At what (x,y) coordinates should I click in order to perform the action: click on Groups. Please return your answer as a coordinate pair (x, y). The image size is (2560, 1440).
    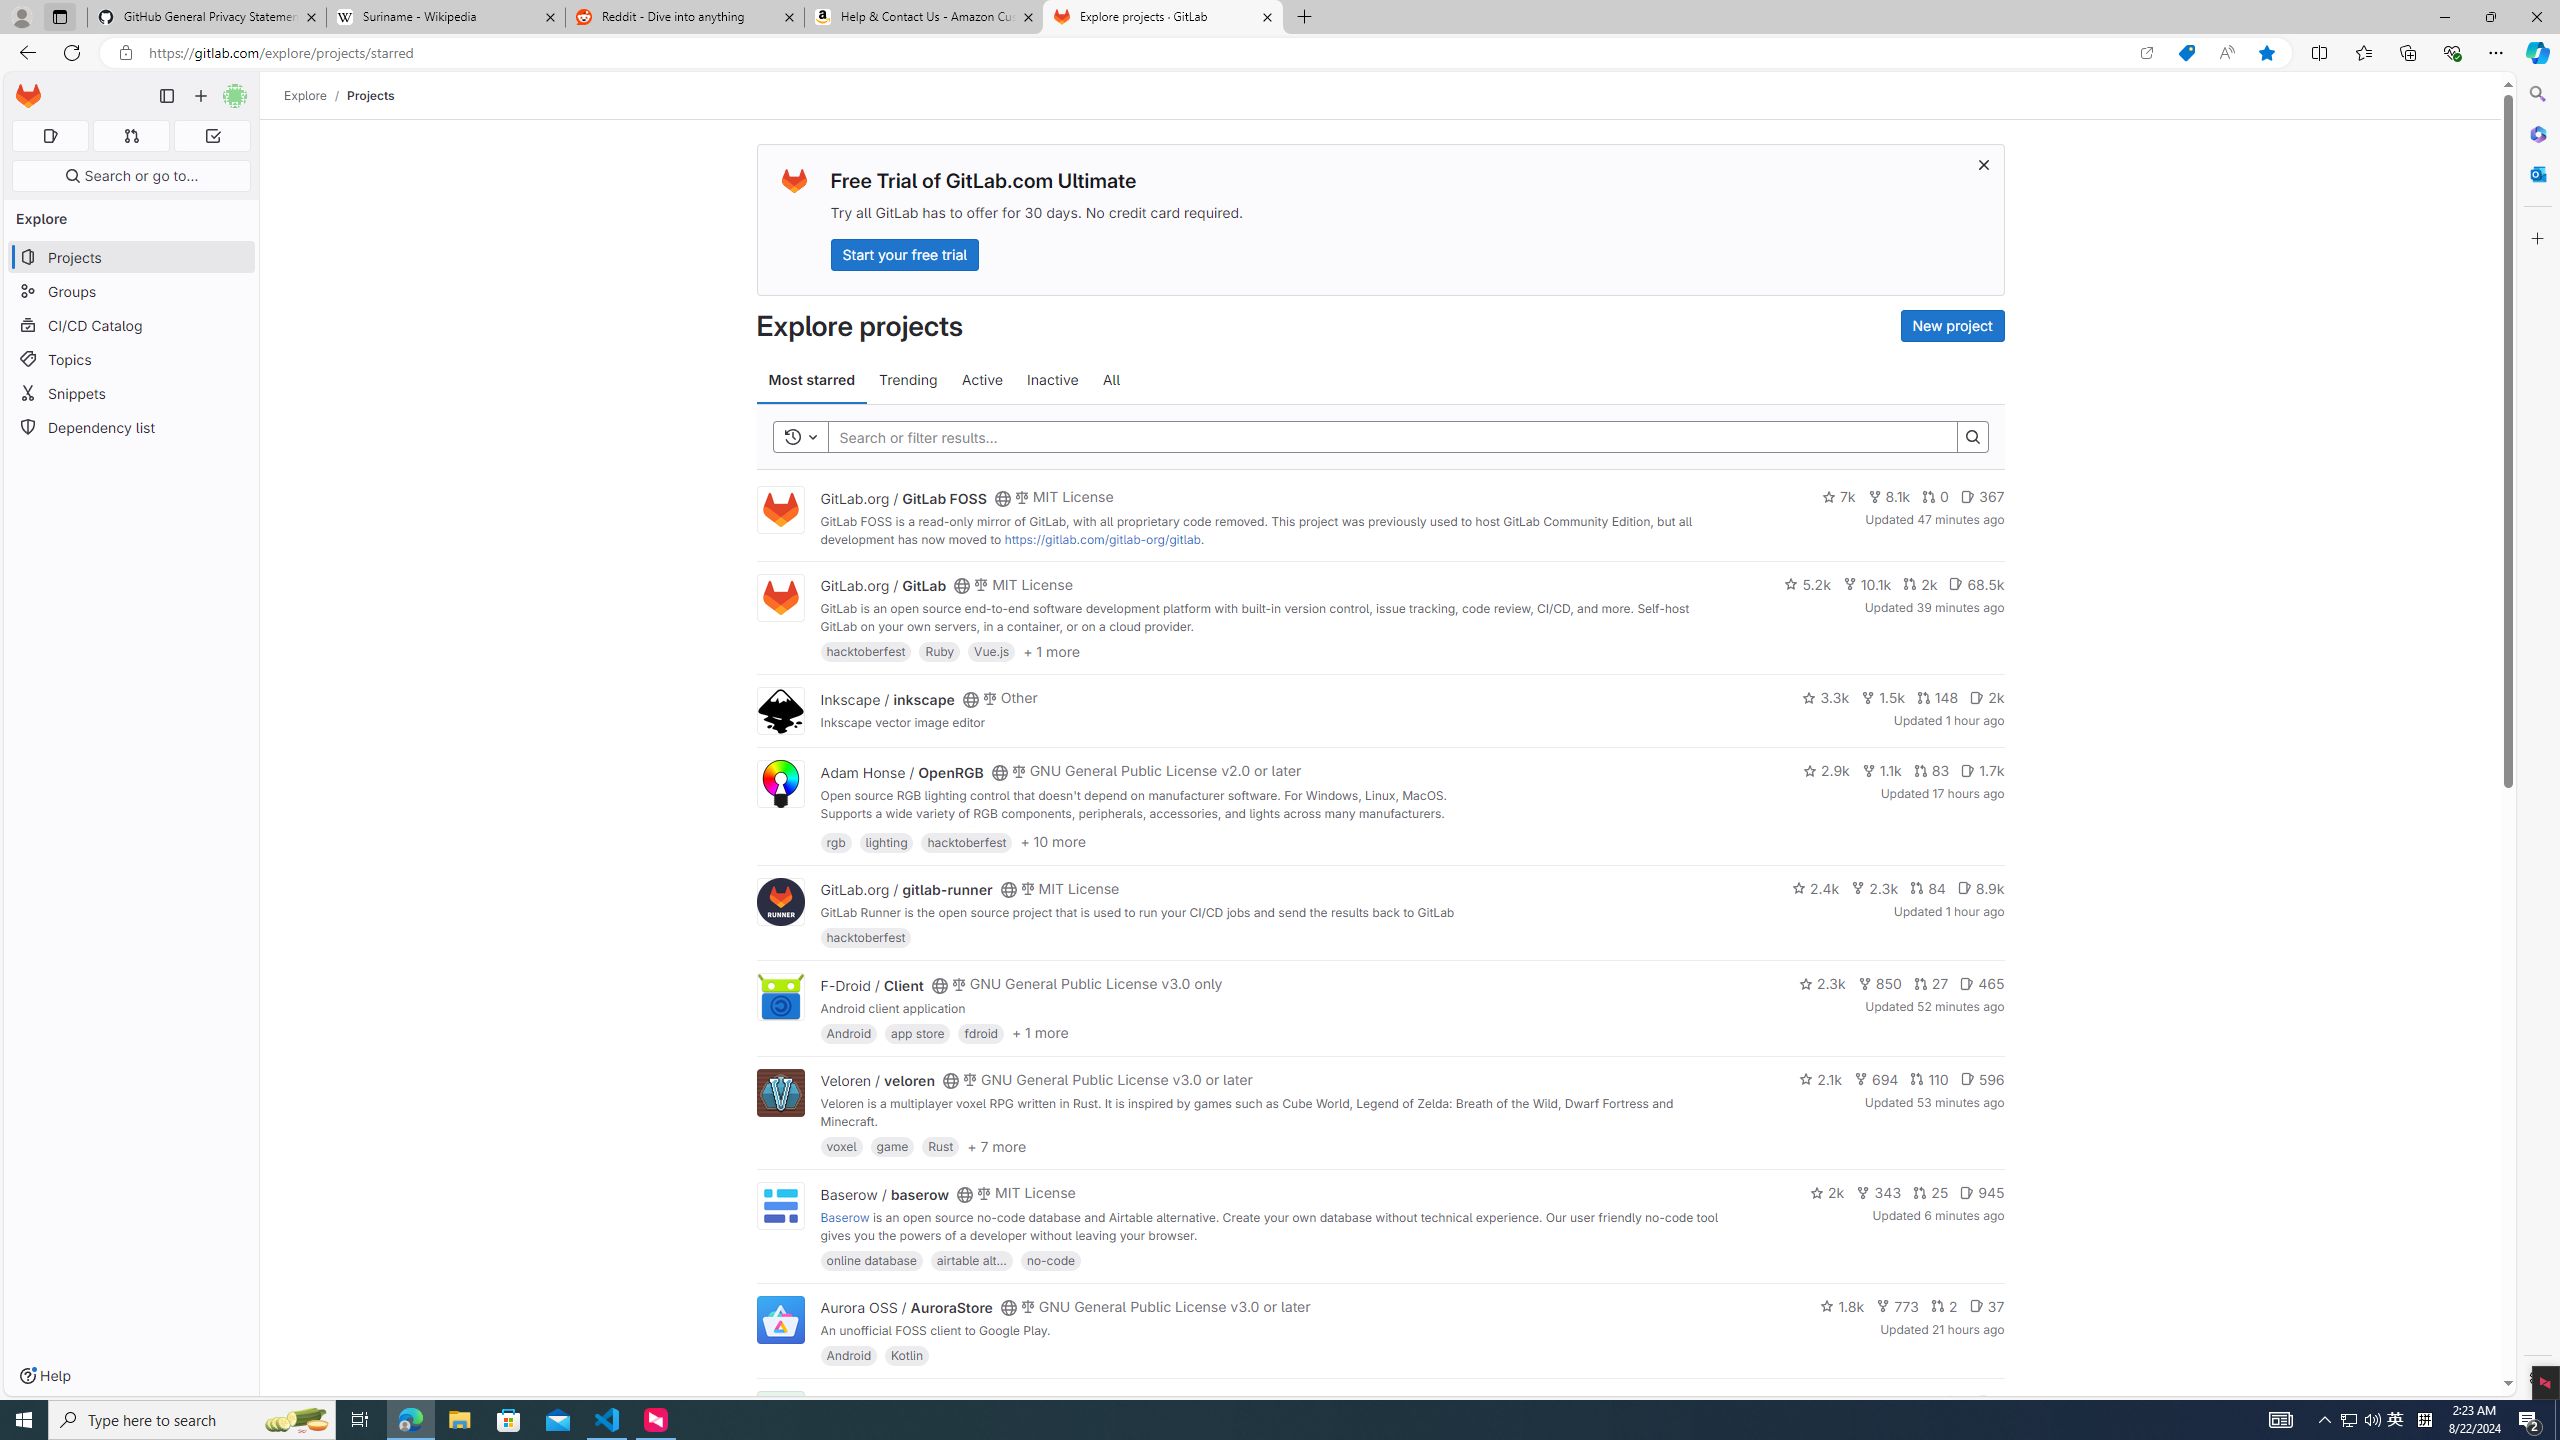
    Looking at the image, I should click on (132, 292).